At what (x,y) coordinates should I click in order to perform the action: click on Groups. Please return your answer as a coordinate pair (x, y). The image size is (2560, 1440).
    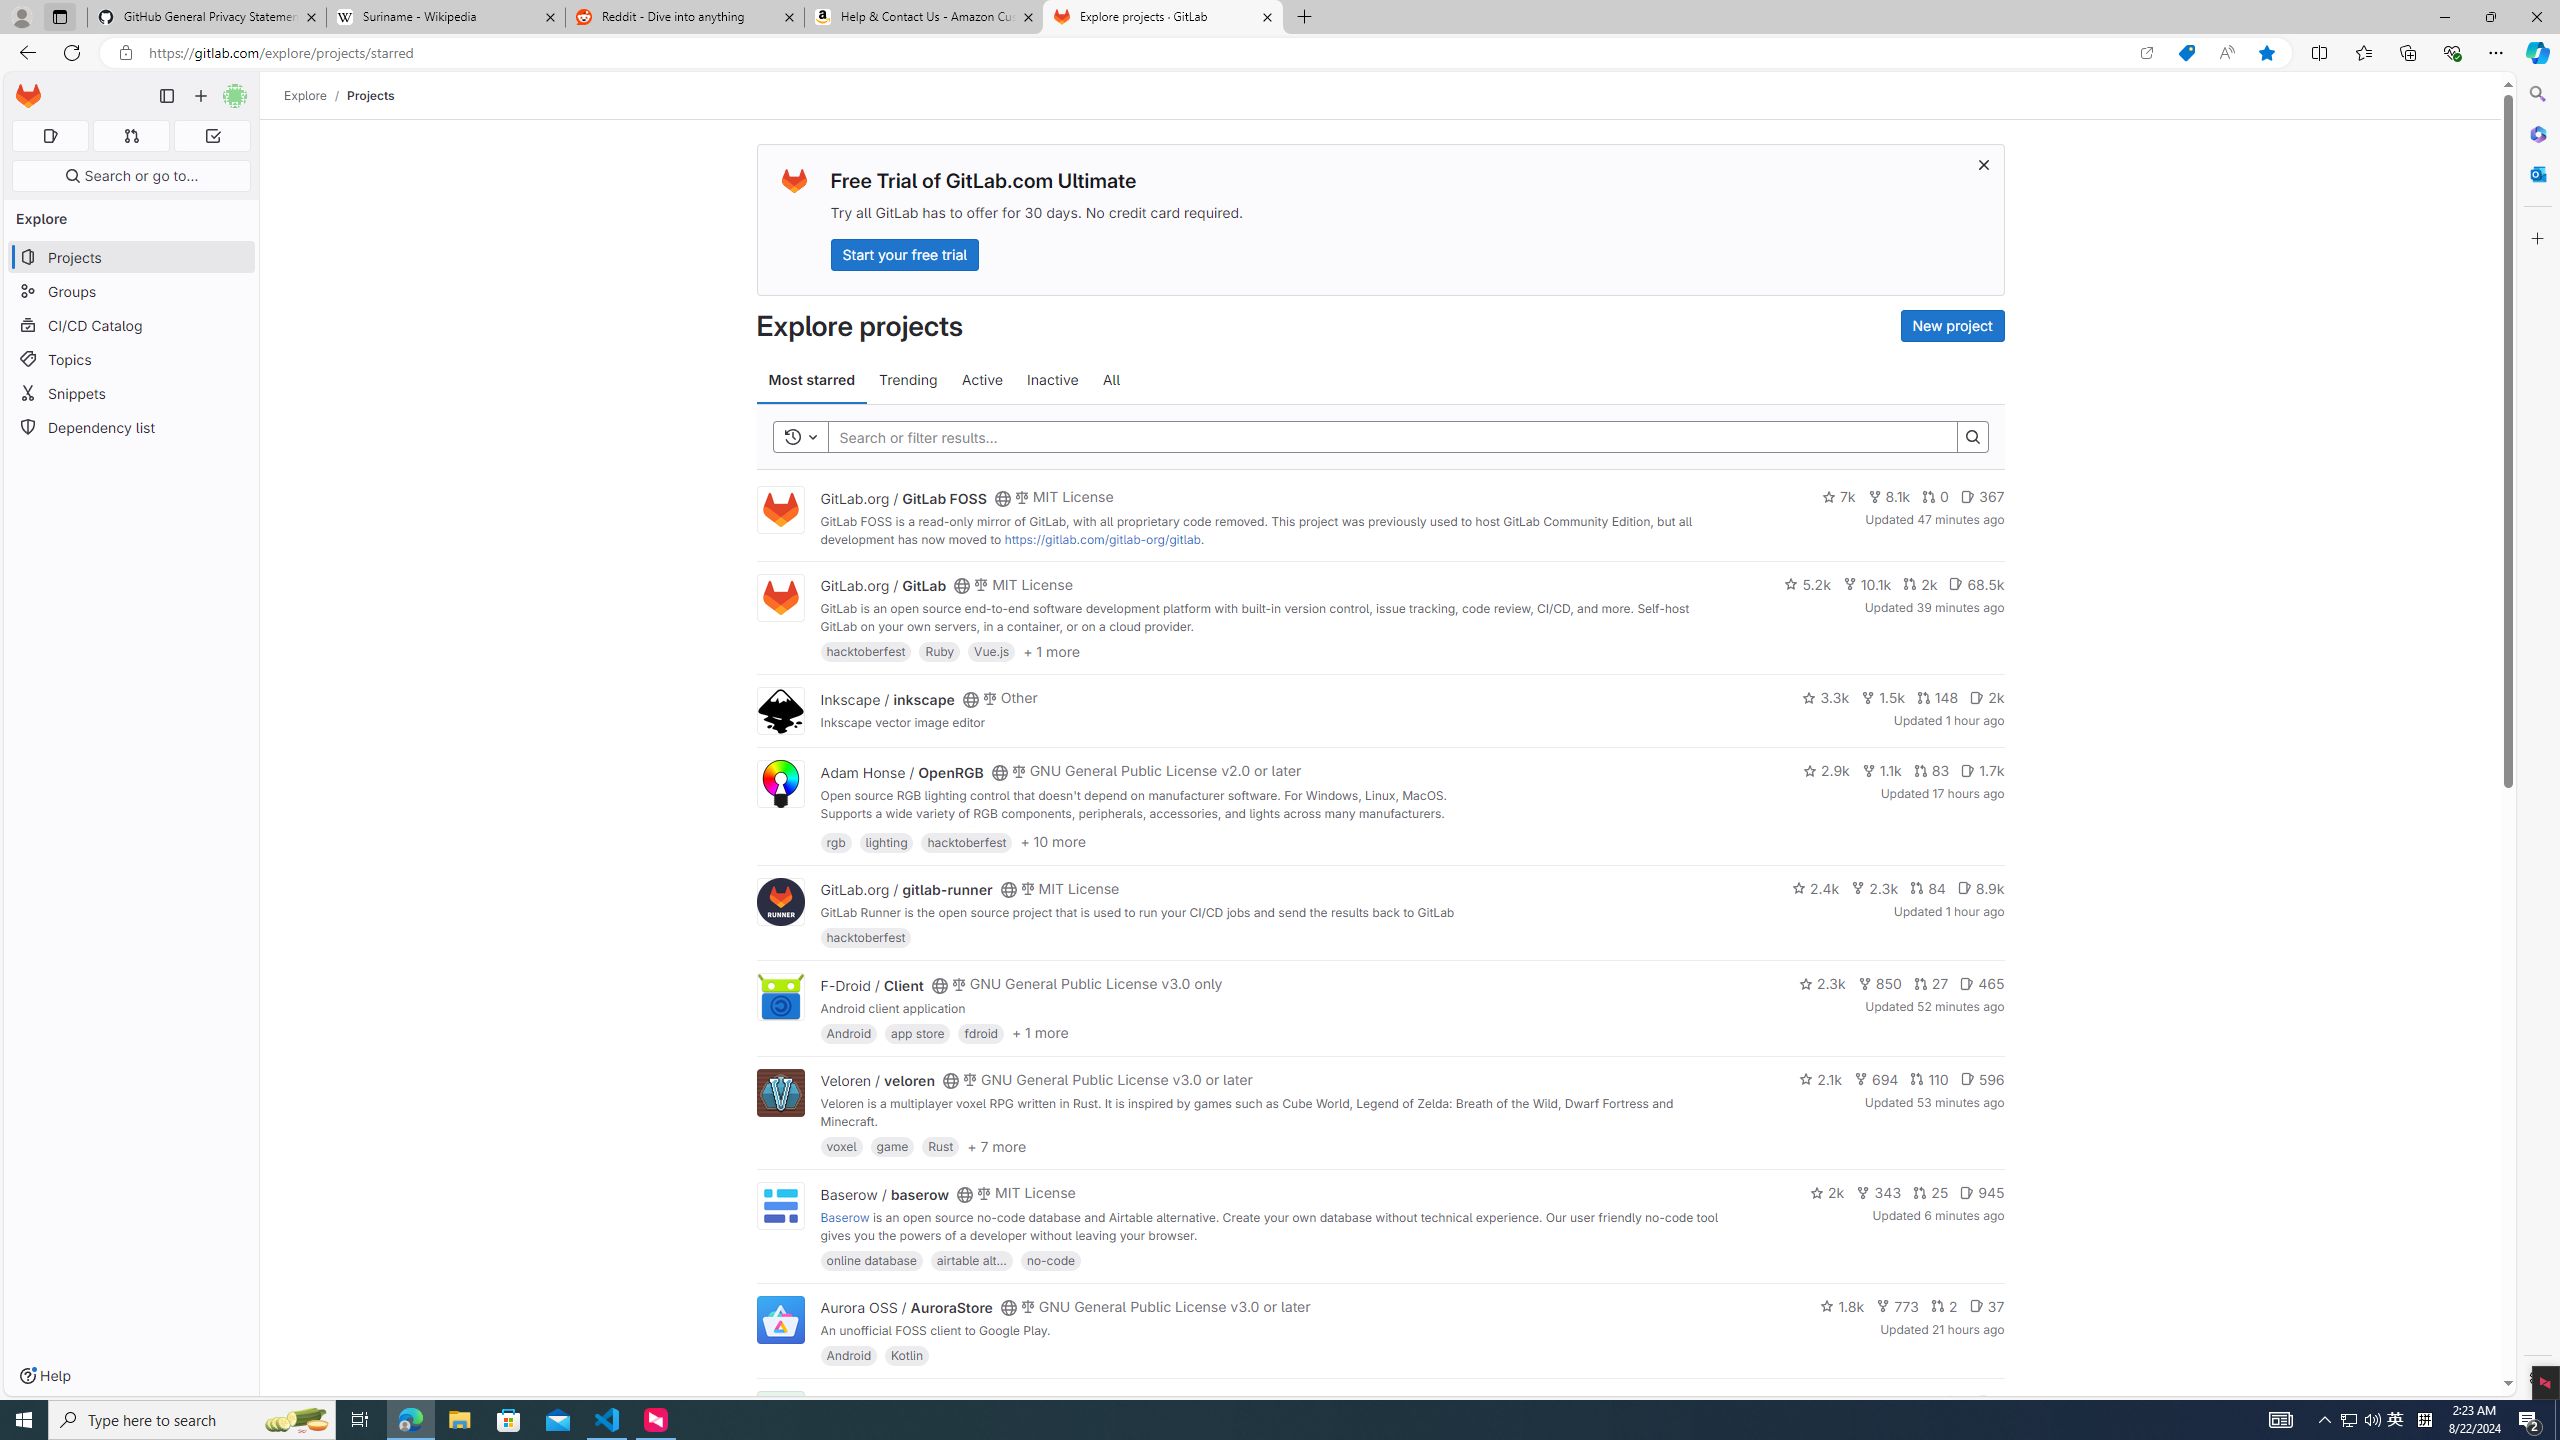
    Looking at the image, I should click on (132, 292).